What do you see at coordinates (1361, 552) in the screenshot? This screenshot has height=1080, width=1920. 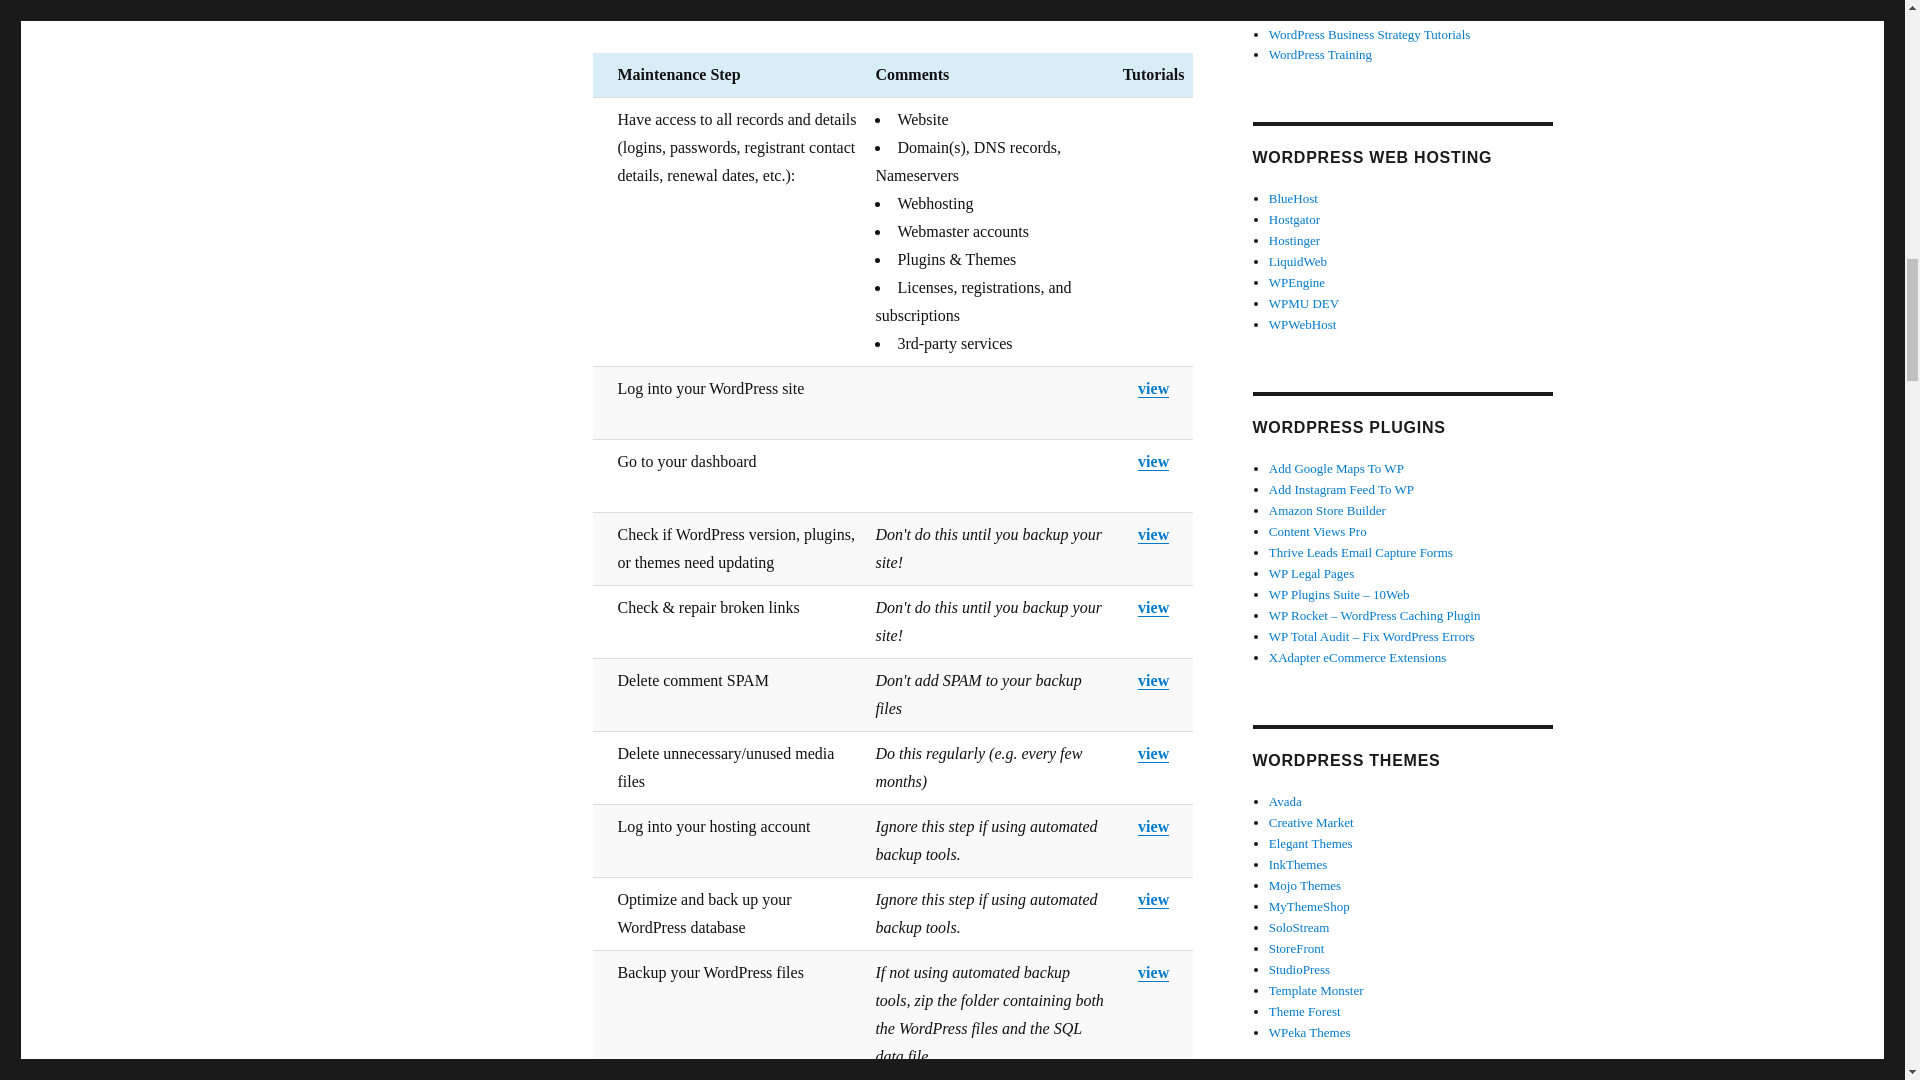 I see `Build your mailing list faster!` at bounding box center [1361, 552].